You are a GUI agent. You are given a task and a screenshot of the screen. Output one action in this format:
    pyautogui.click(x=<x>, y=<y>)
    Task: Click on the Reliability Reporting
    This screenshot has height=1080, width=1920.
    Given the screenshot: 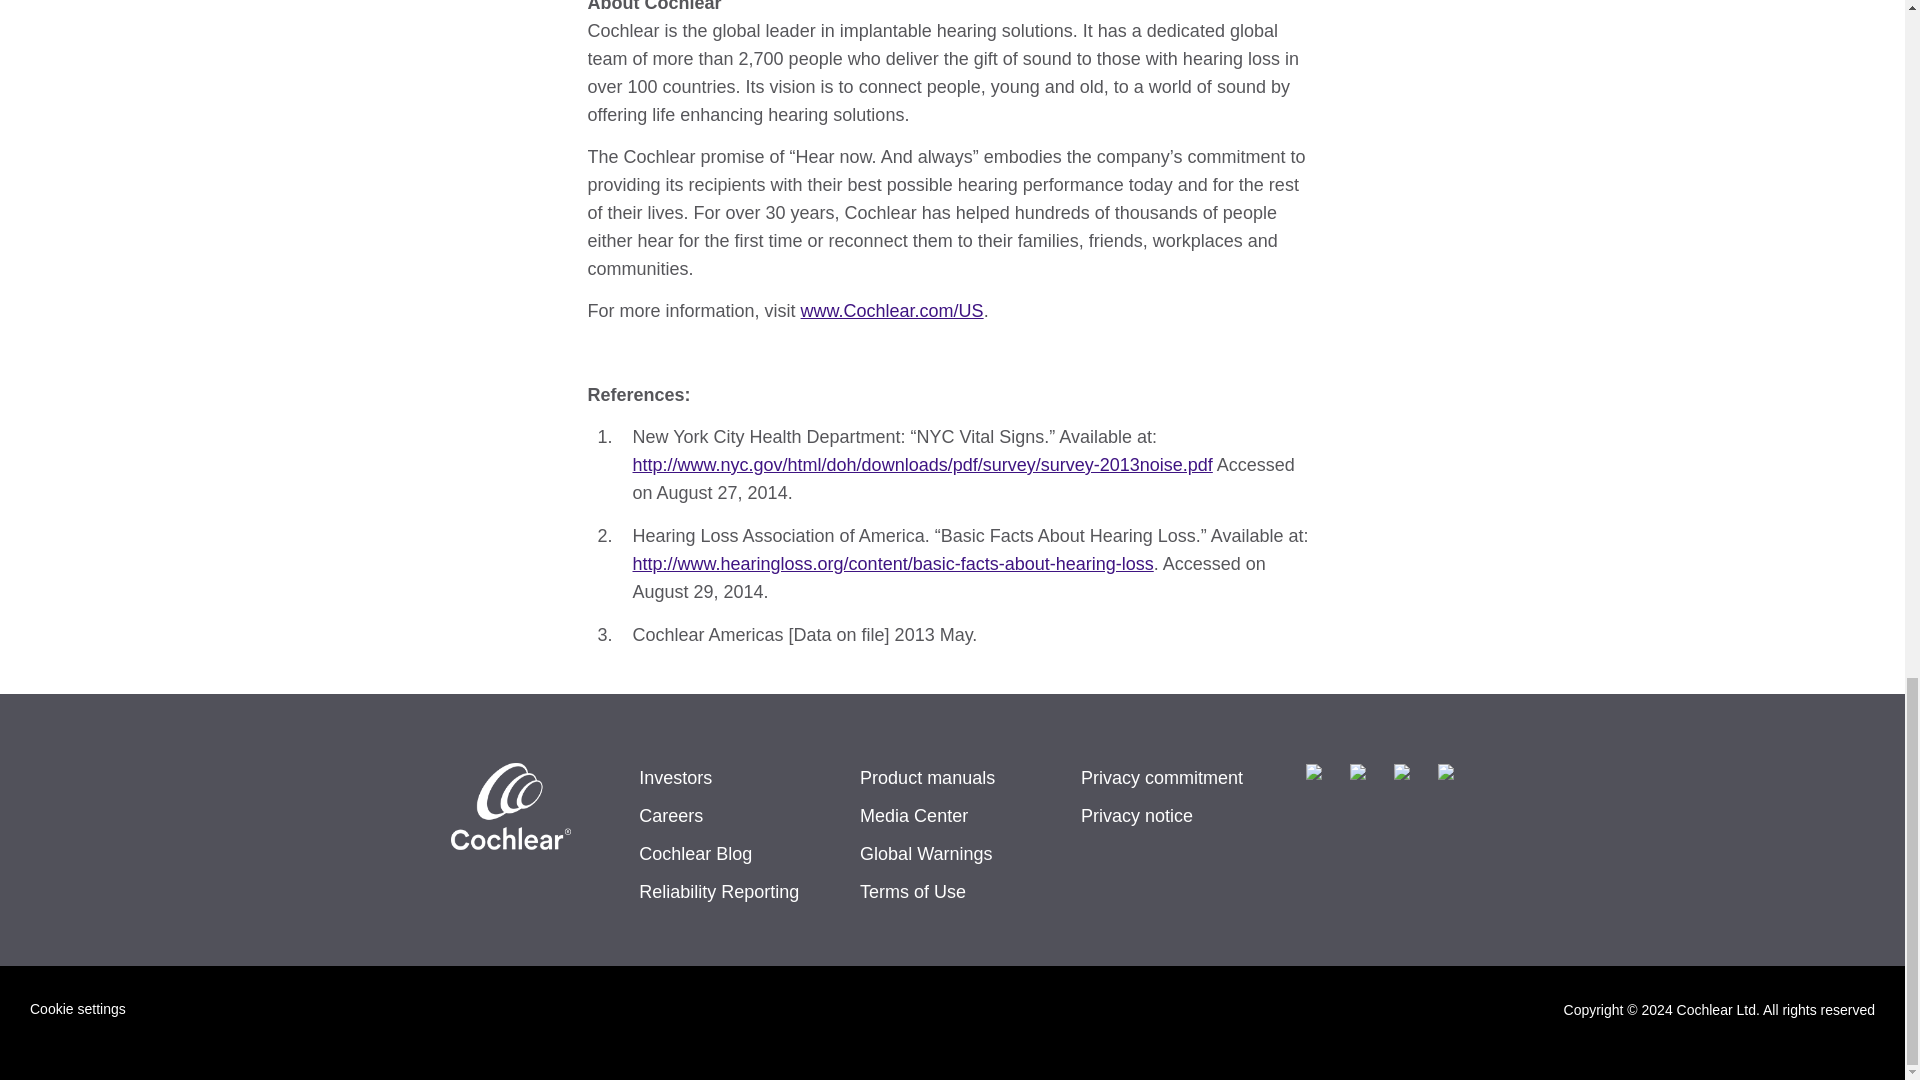 What is the action you would take?
    pyautogui.click(x=731, y=892)
    